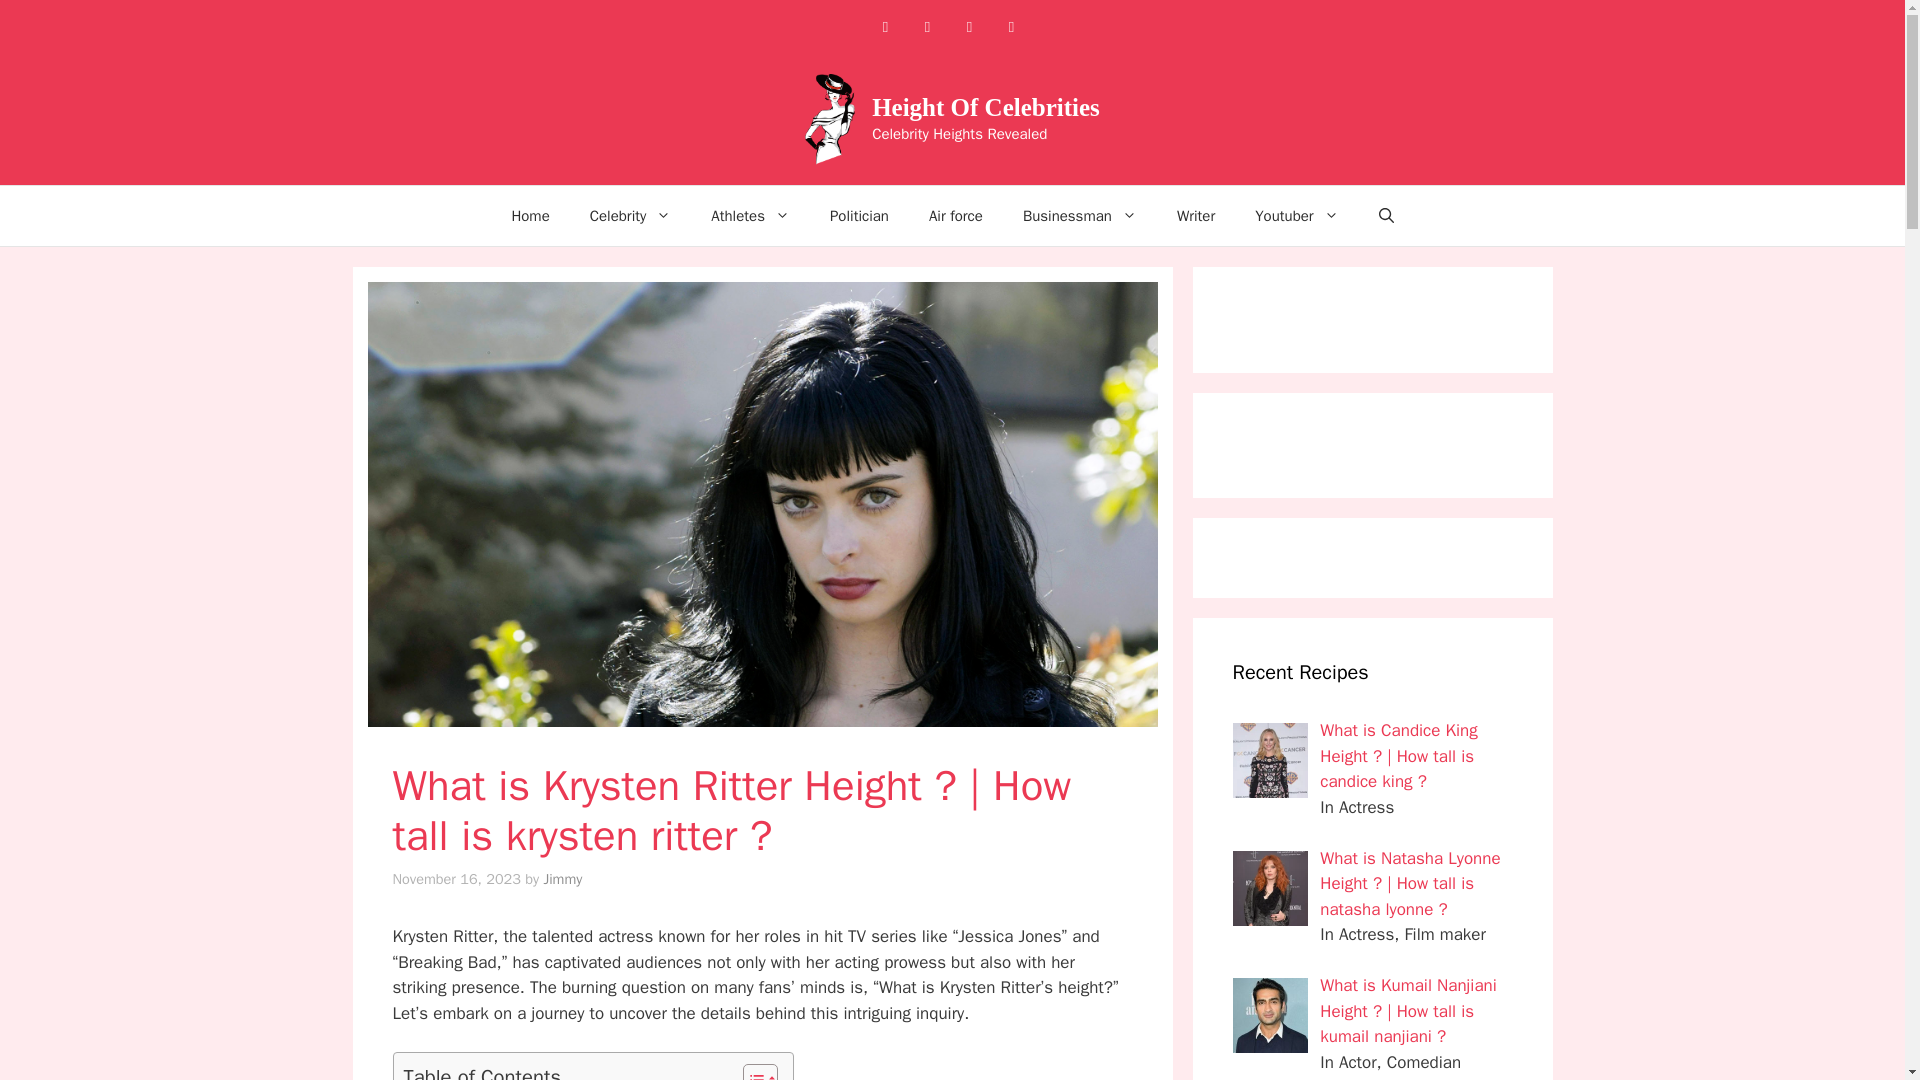  What do you see at coordinates (986, 106) in the screenshot?
I see `Height Of Celebrities` at bounding box center [986, 106].